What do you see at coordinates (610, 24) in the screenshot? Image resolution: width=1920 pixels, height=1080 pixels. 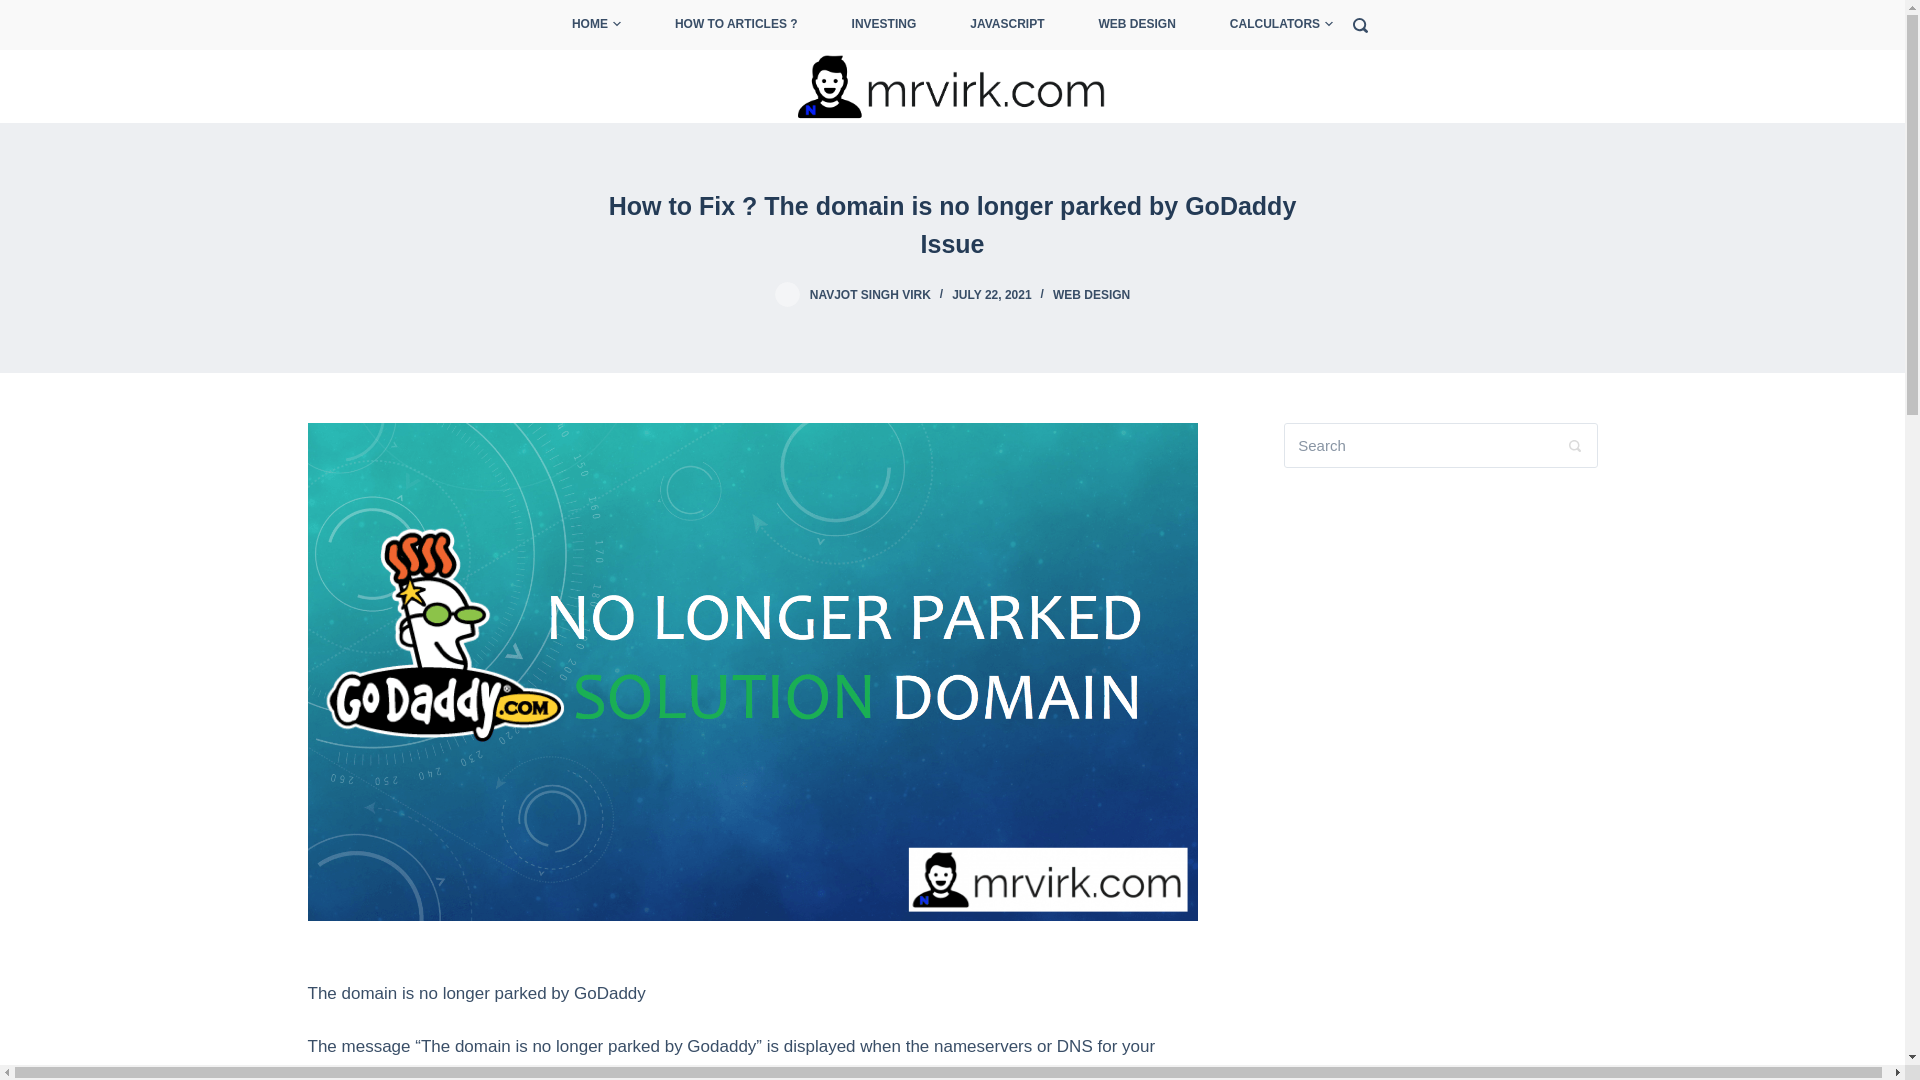 I see `HOME` at bounding box center [610, 24].